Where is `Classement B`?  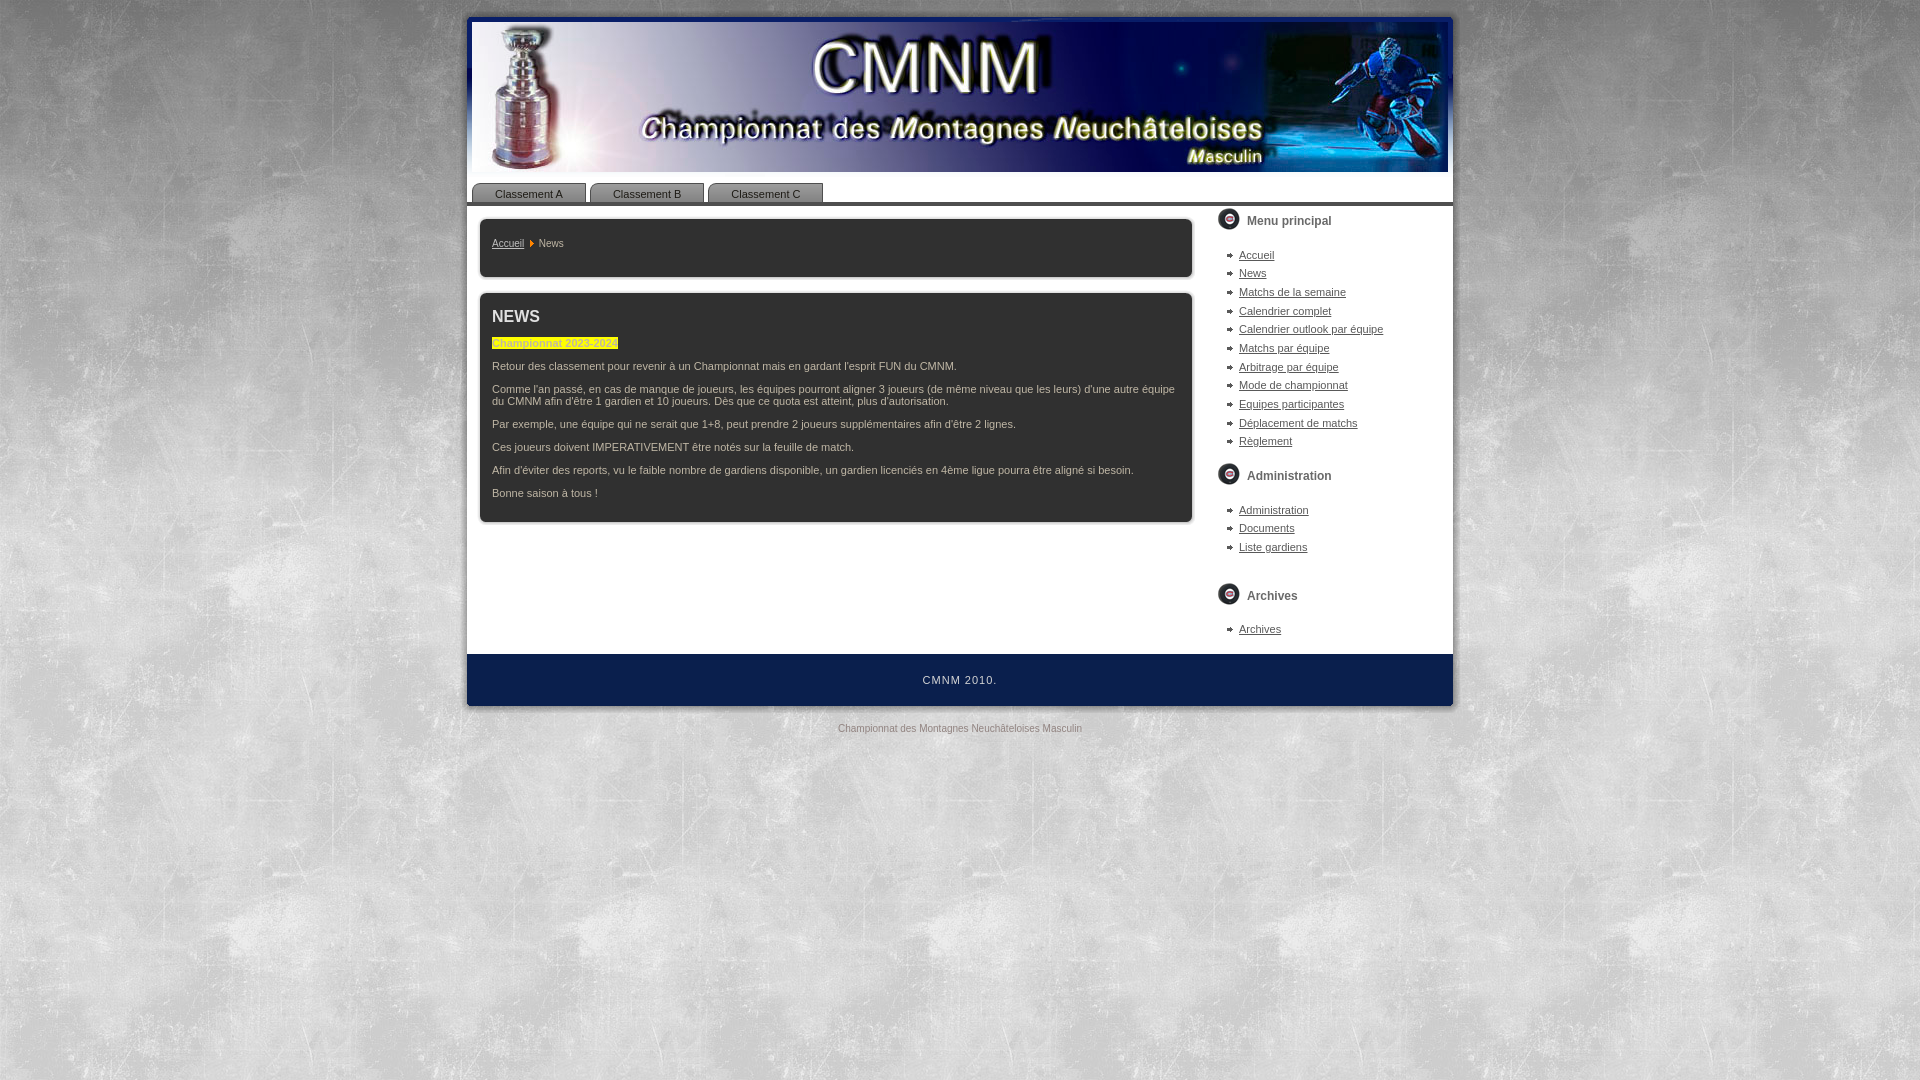 Classement B is located at coordinates (647, 194).